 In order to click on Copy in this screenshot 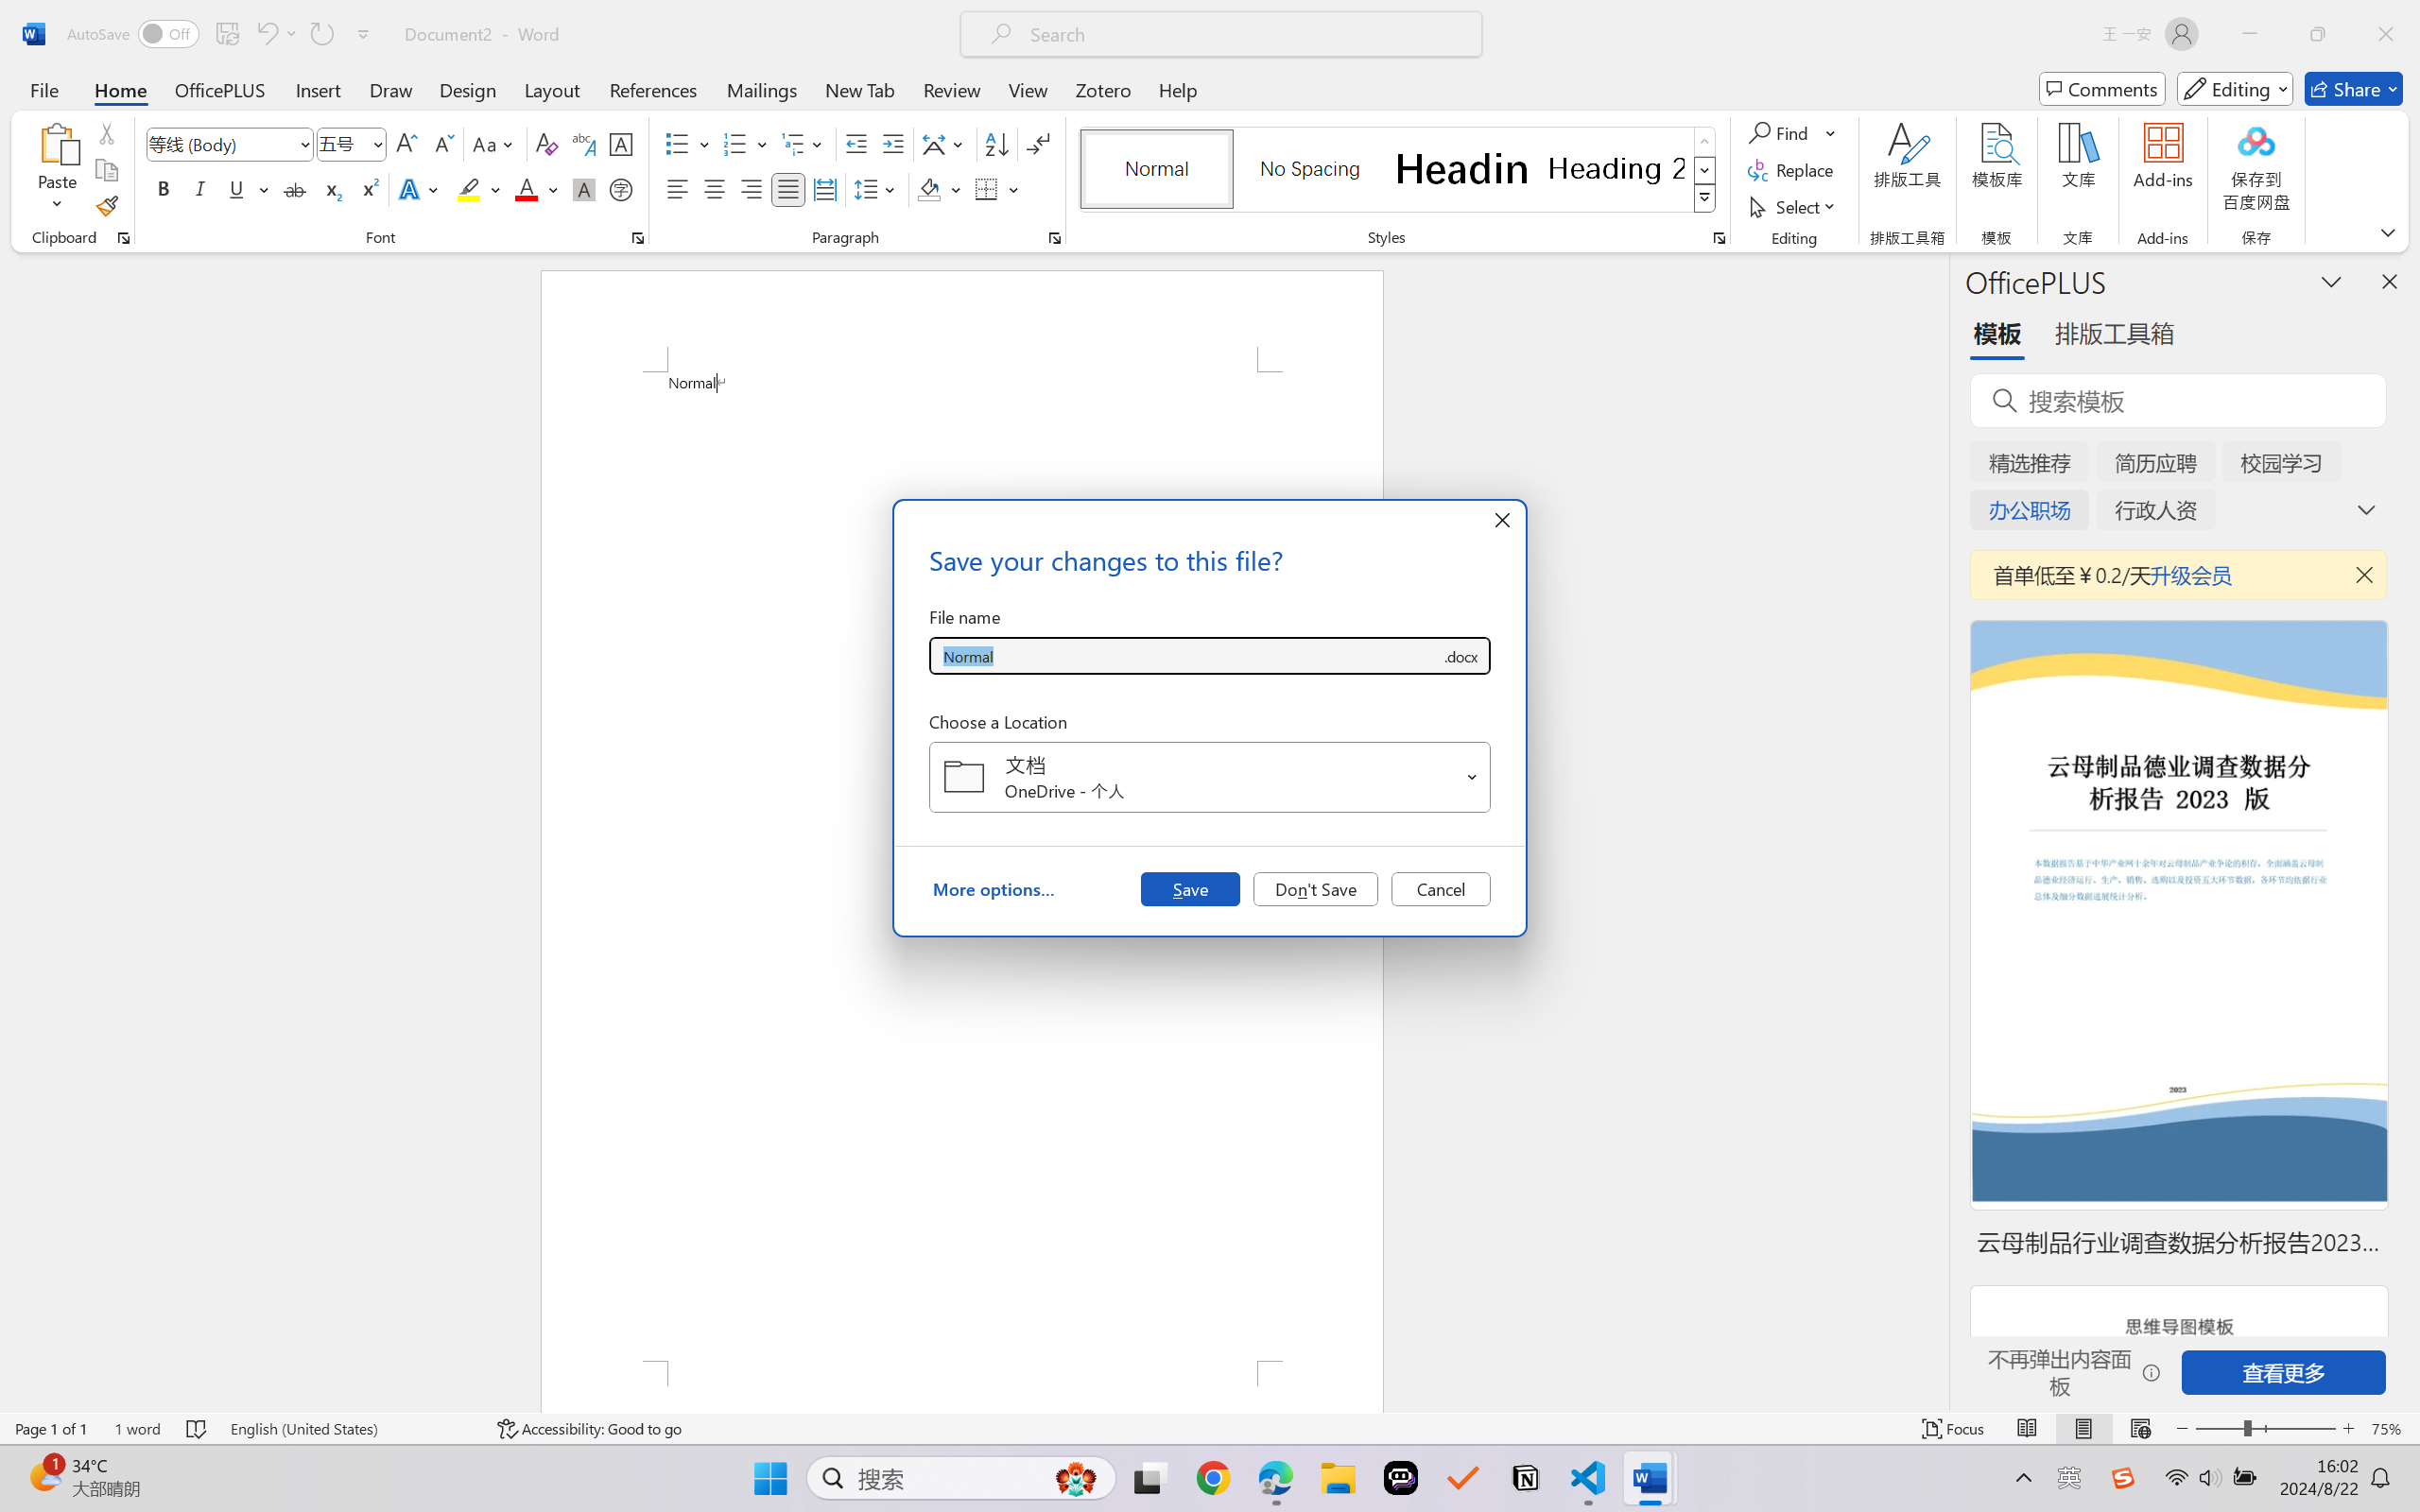, I will do `click(106, 170)`.